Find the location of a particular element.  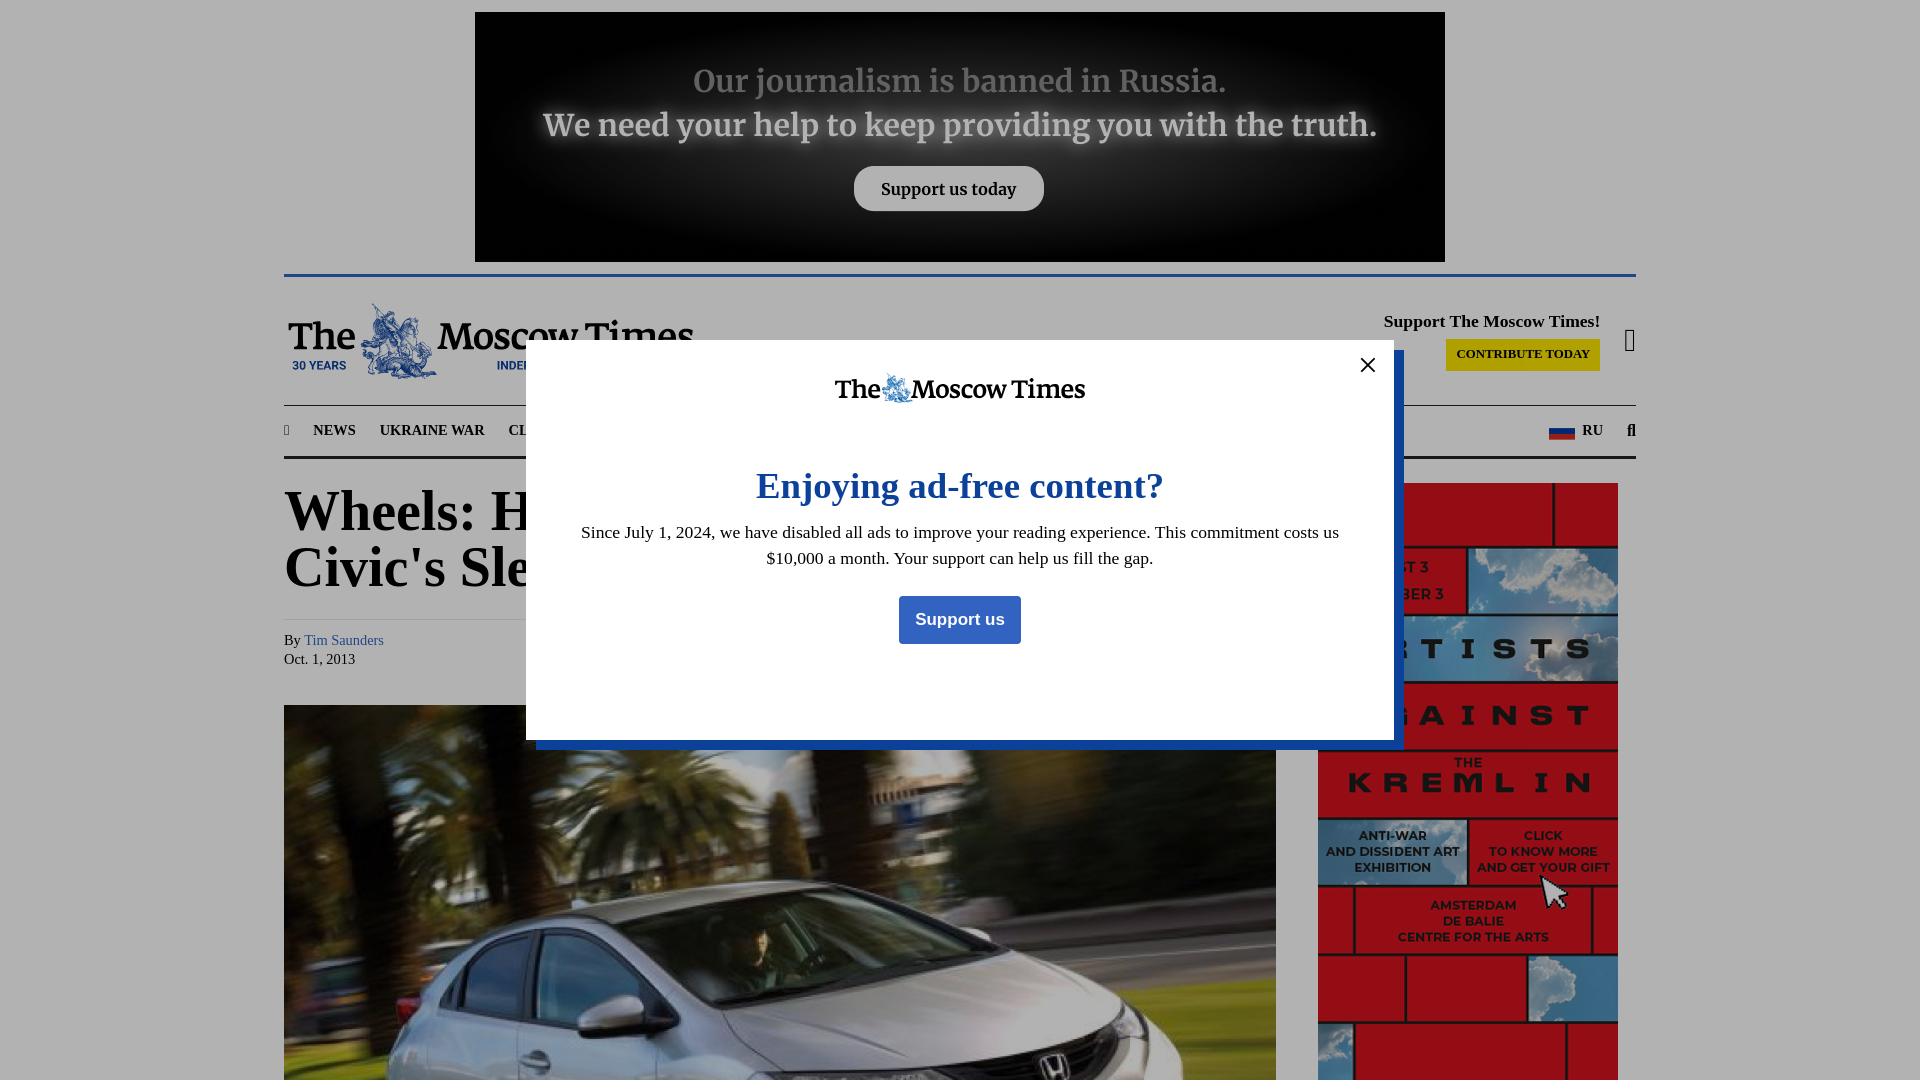

BUSINESS is located at coordinates (726, 430).